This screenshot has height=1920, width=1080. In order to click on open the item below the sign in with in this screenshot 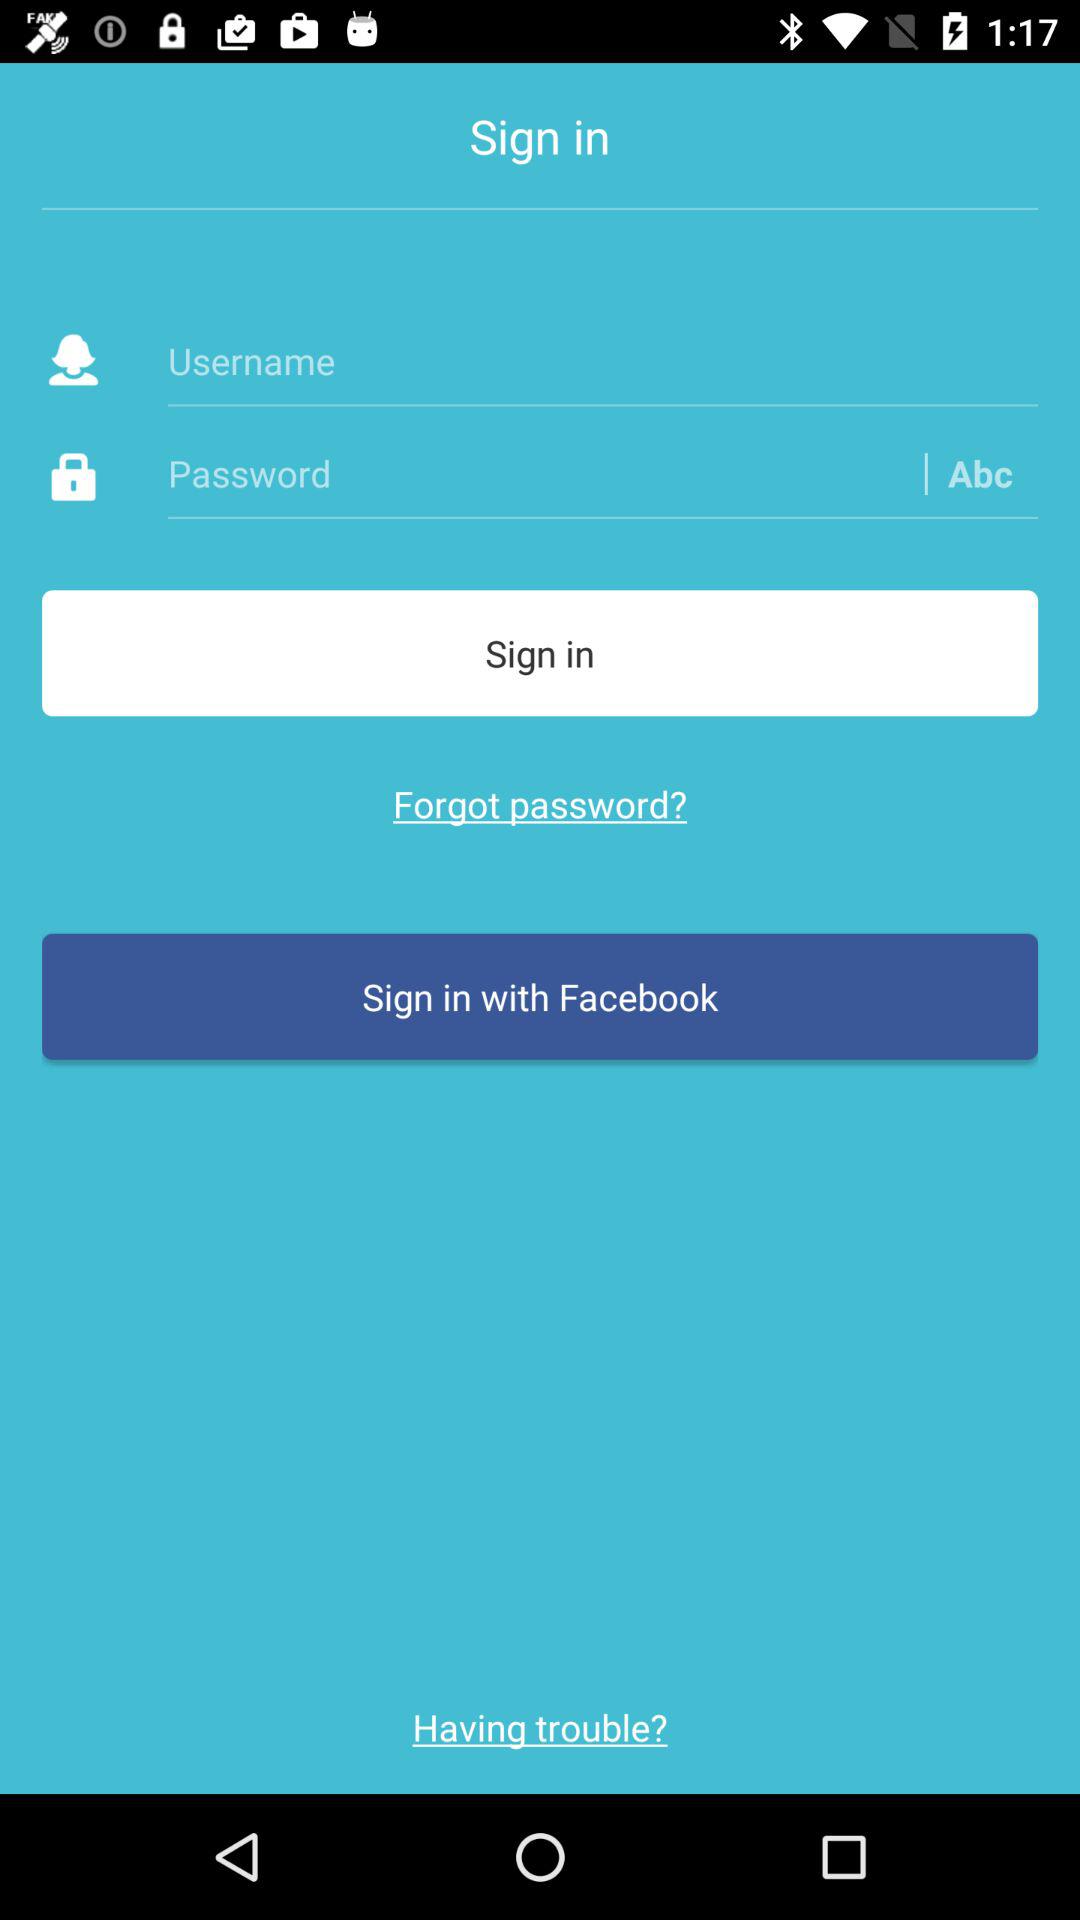, I will do `click(540, 1727)`.